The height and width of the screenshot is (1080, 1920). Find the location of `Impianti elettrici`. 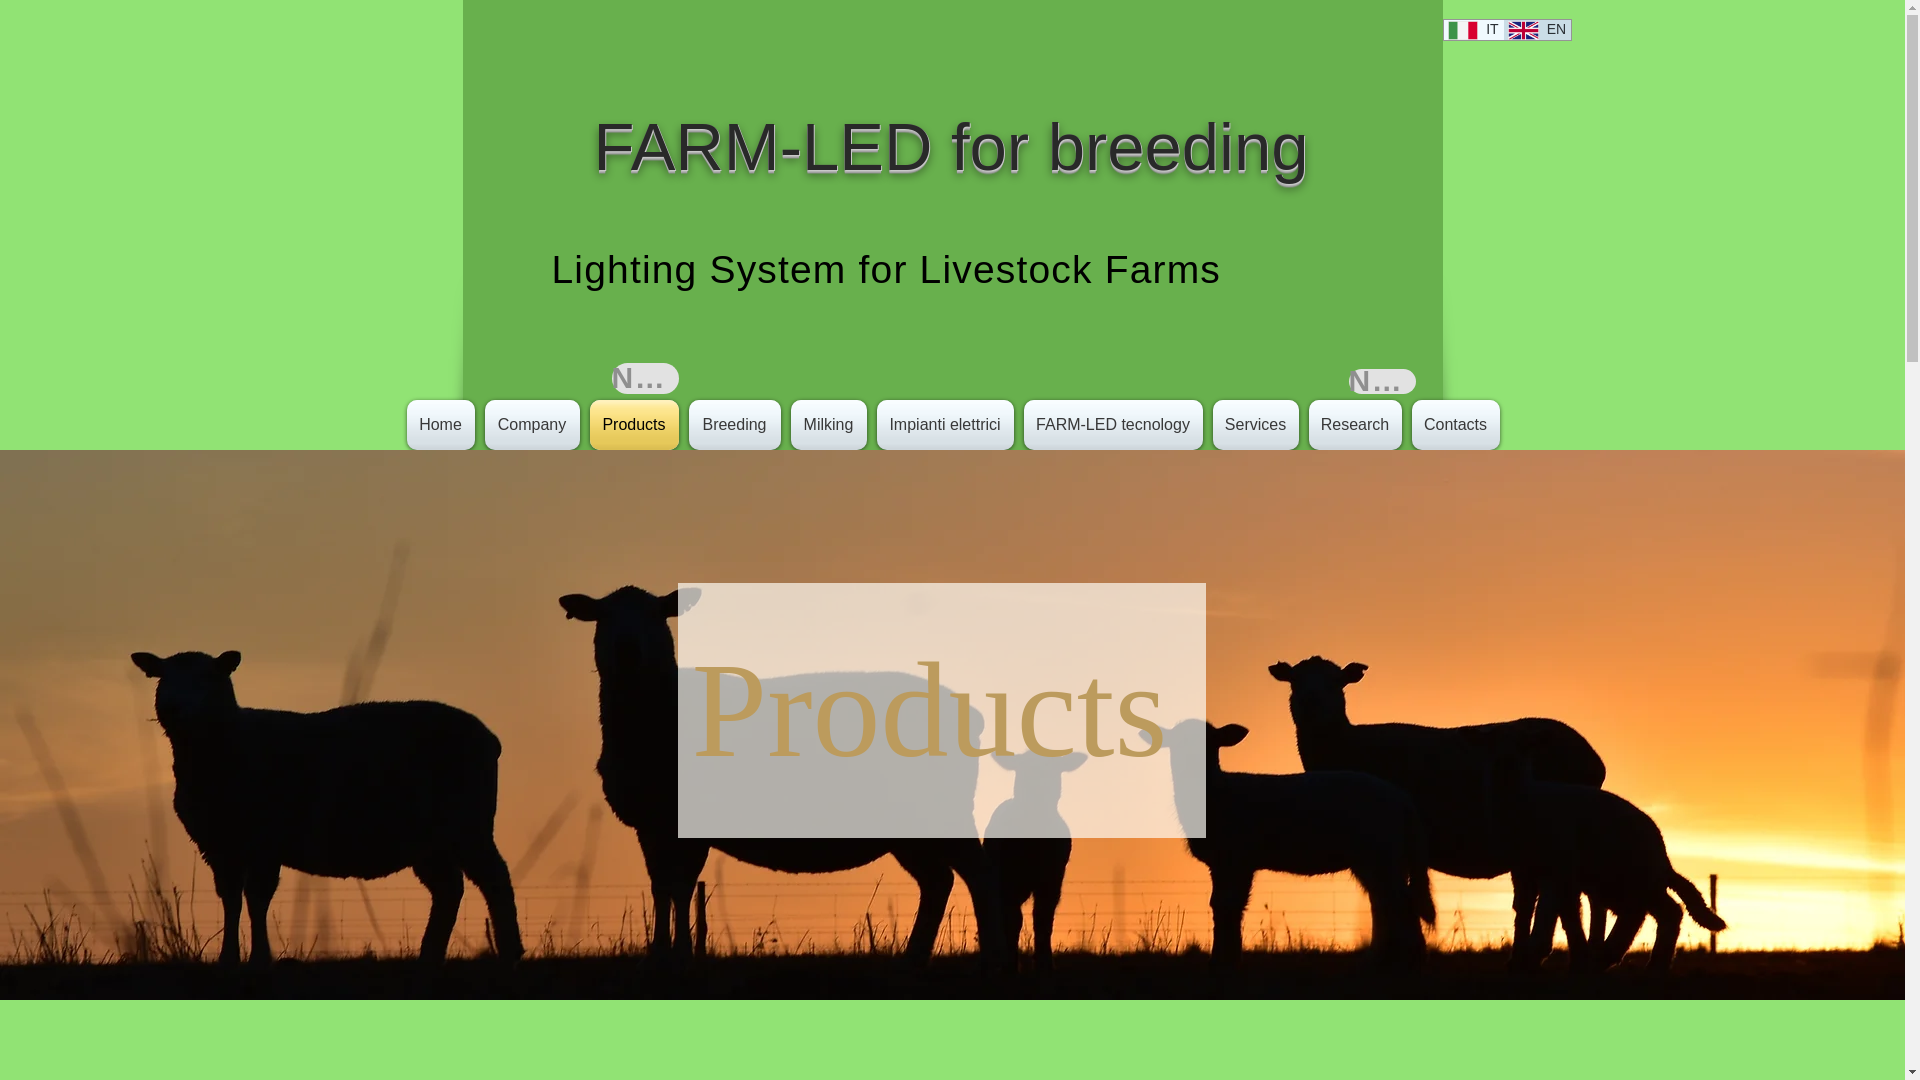

Impianti elettrici is located at coordinates (945, 424).